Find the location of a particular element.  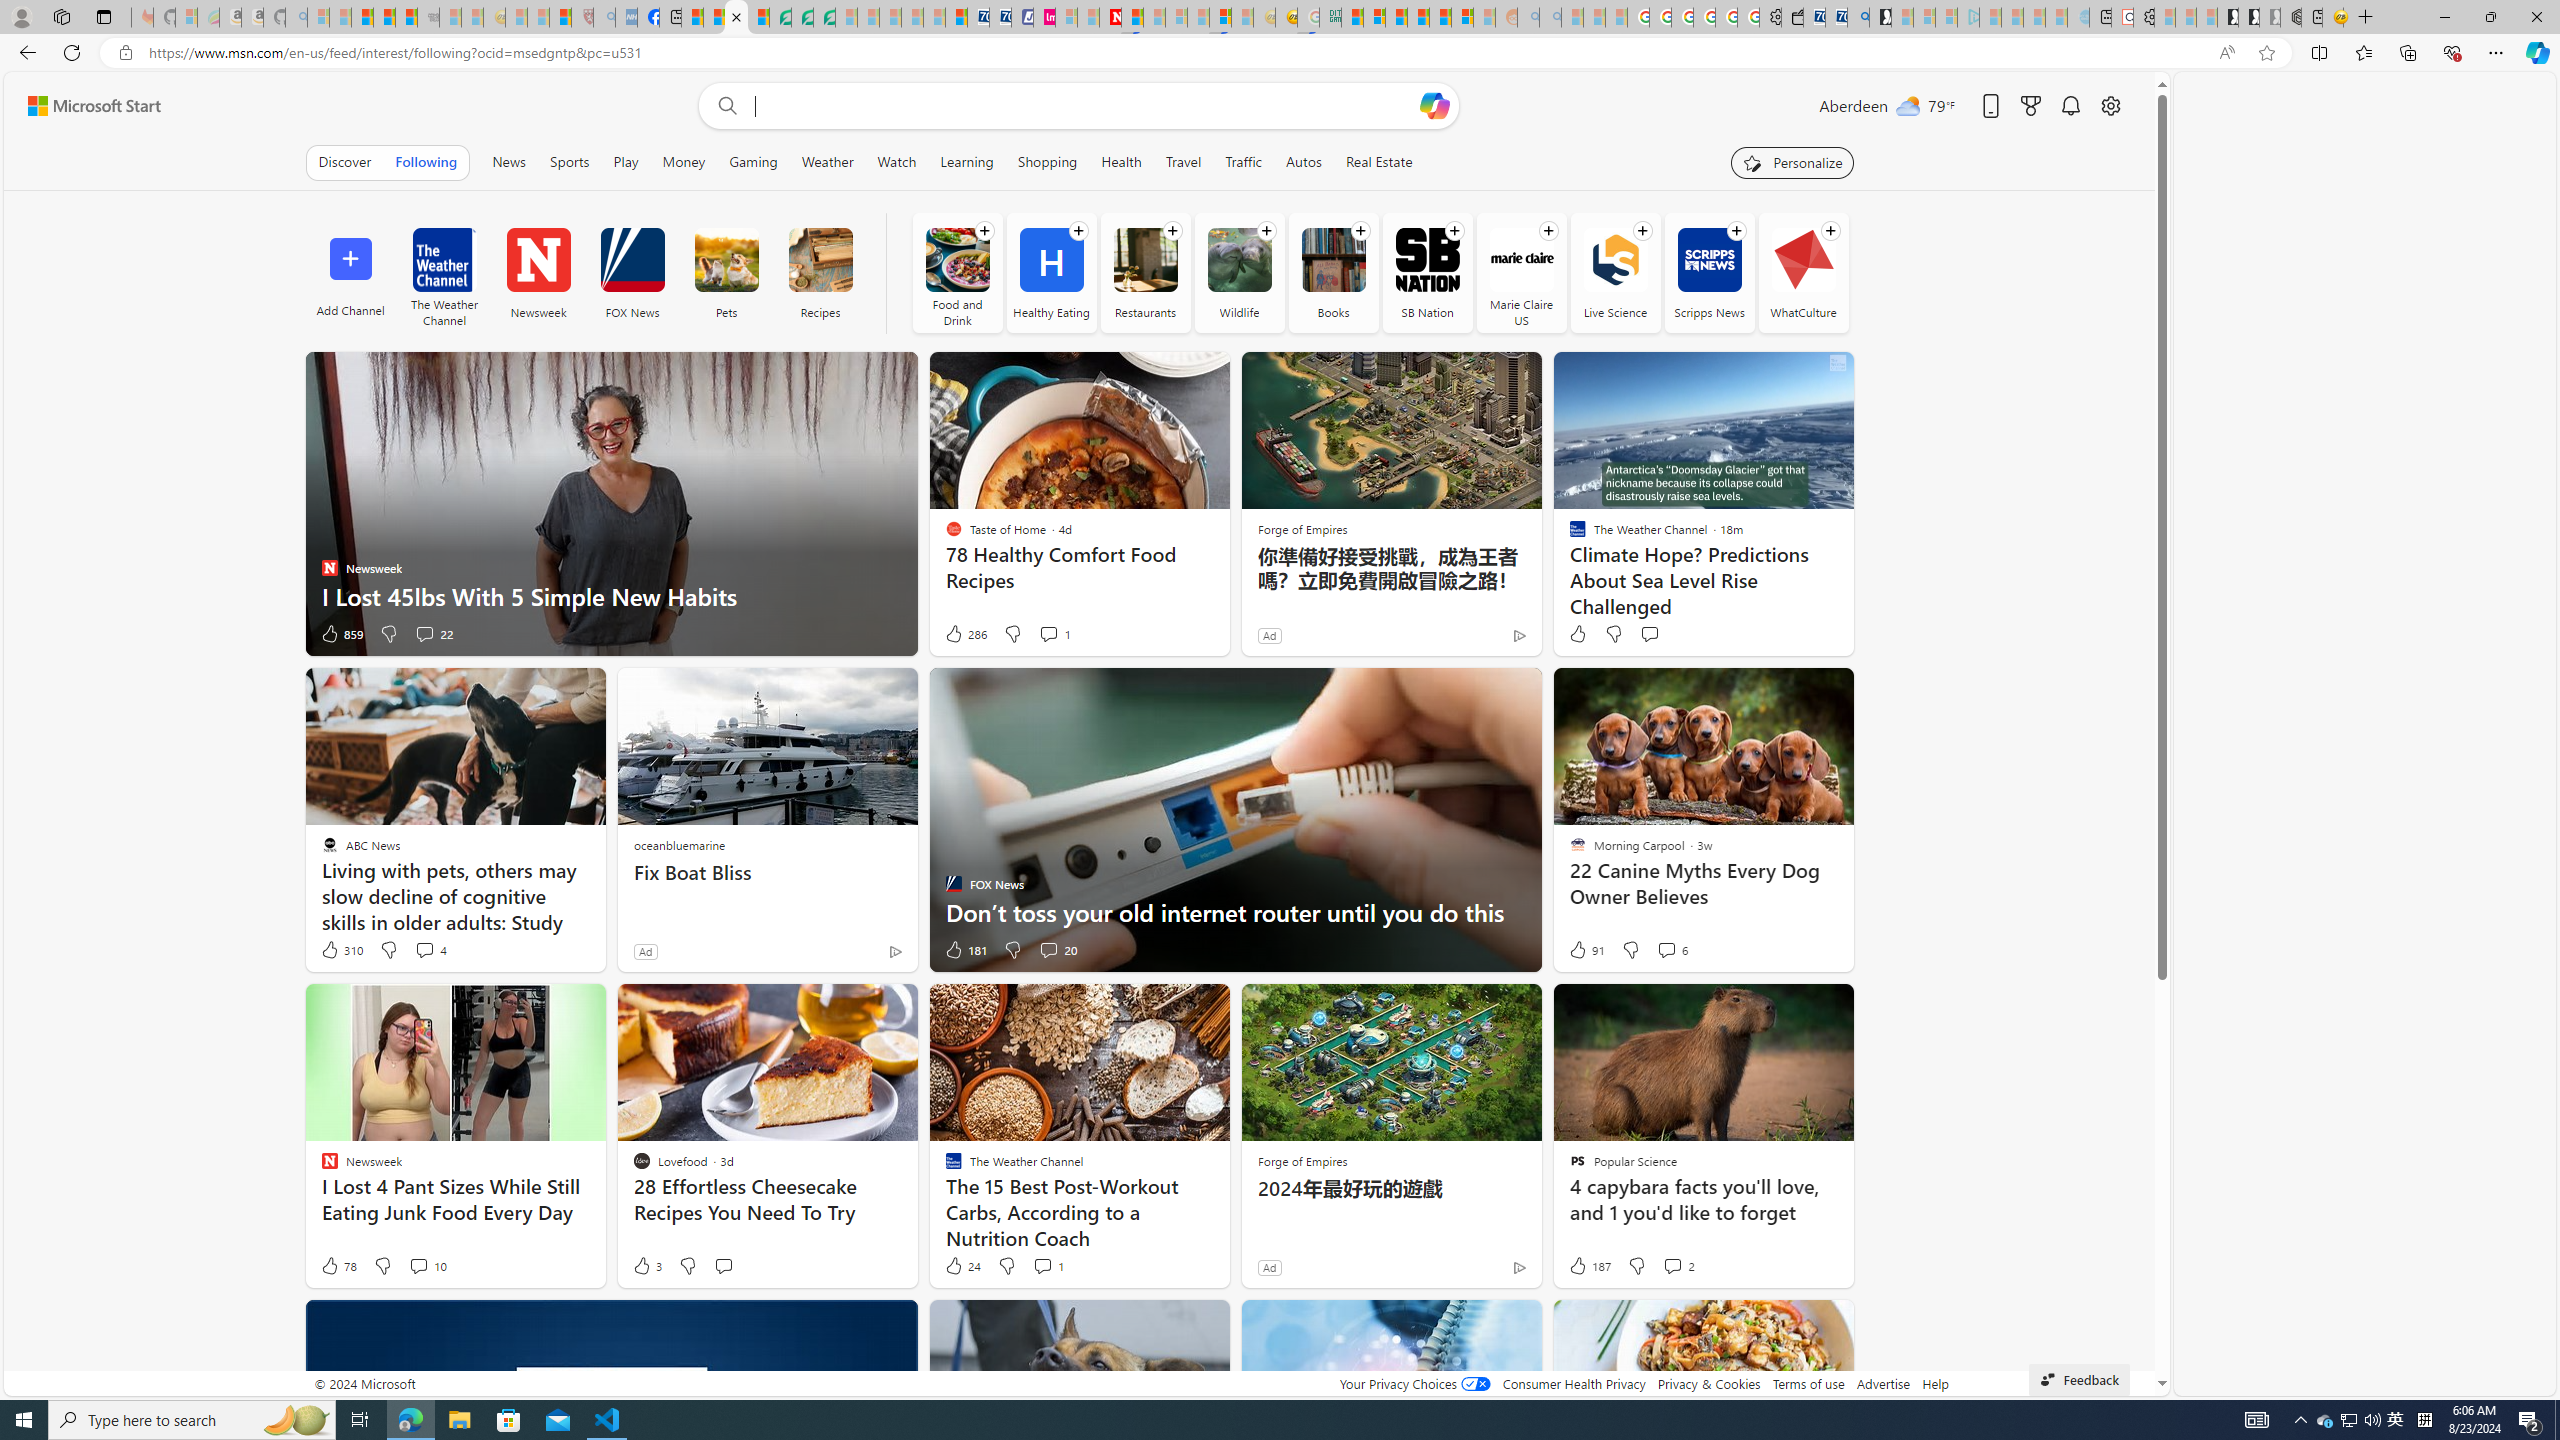

View comments 22 Comment is located at coordinates (424, 633).